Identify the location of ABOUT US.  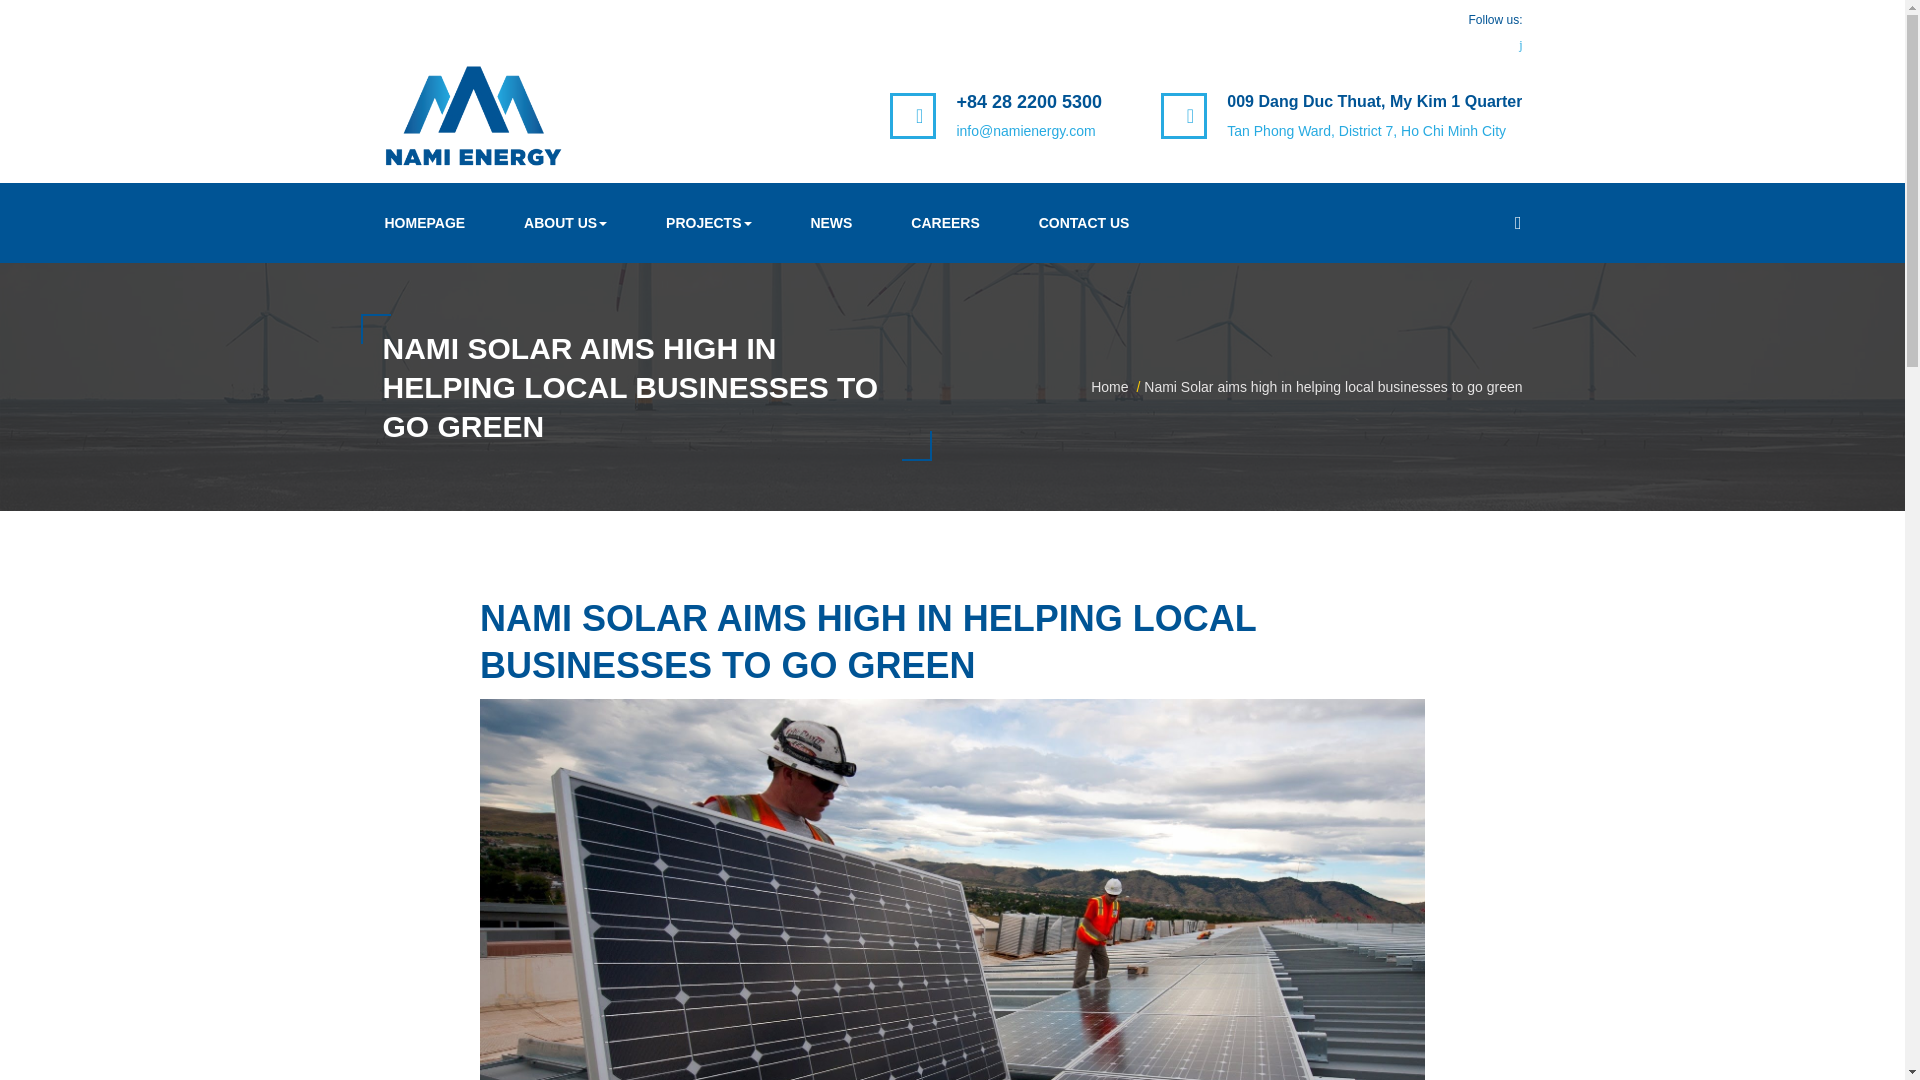
(566, 222).